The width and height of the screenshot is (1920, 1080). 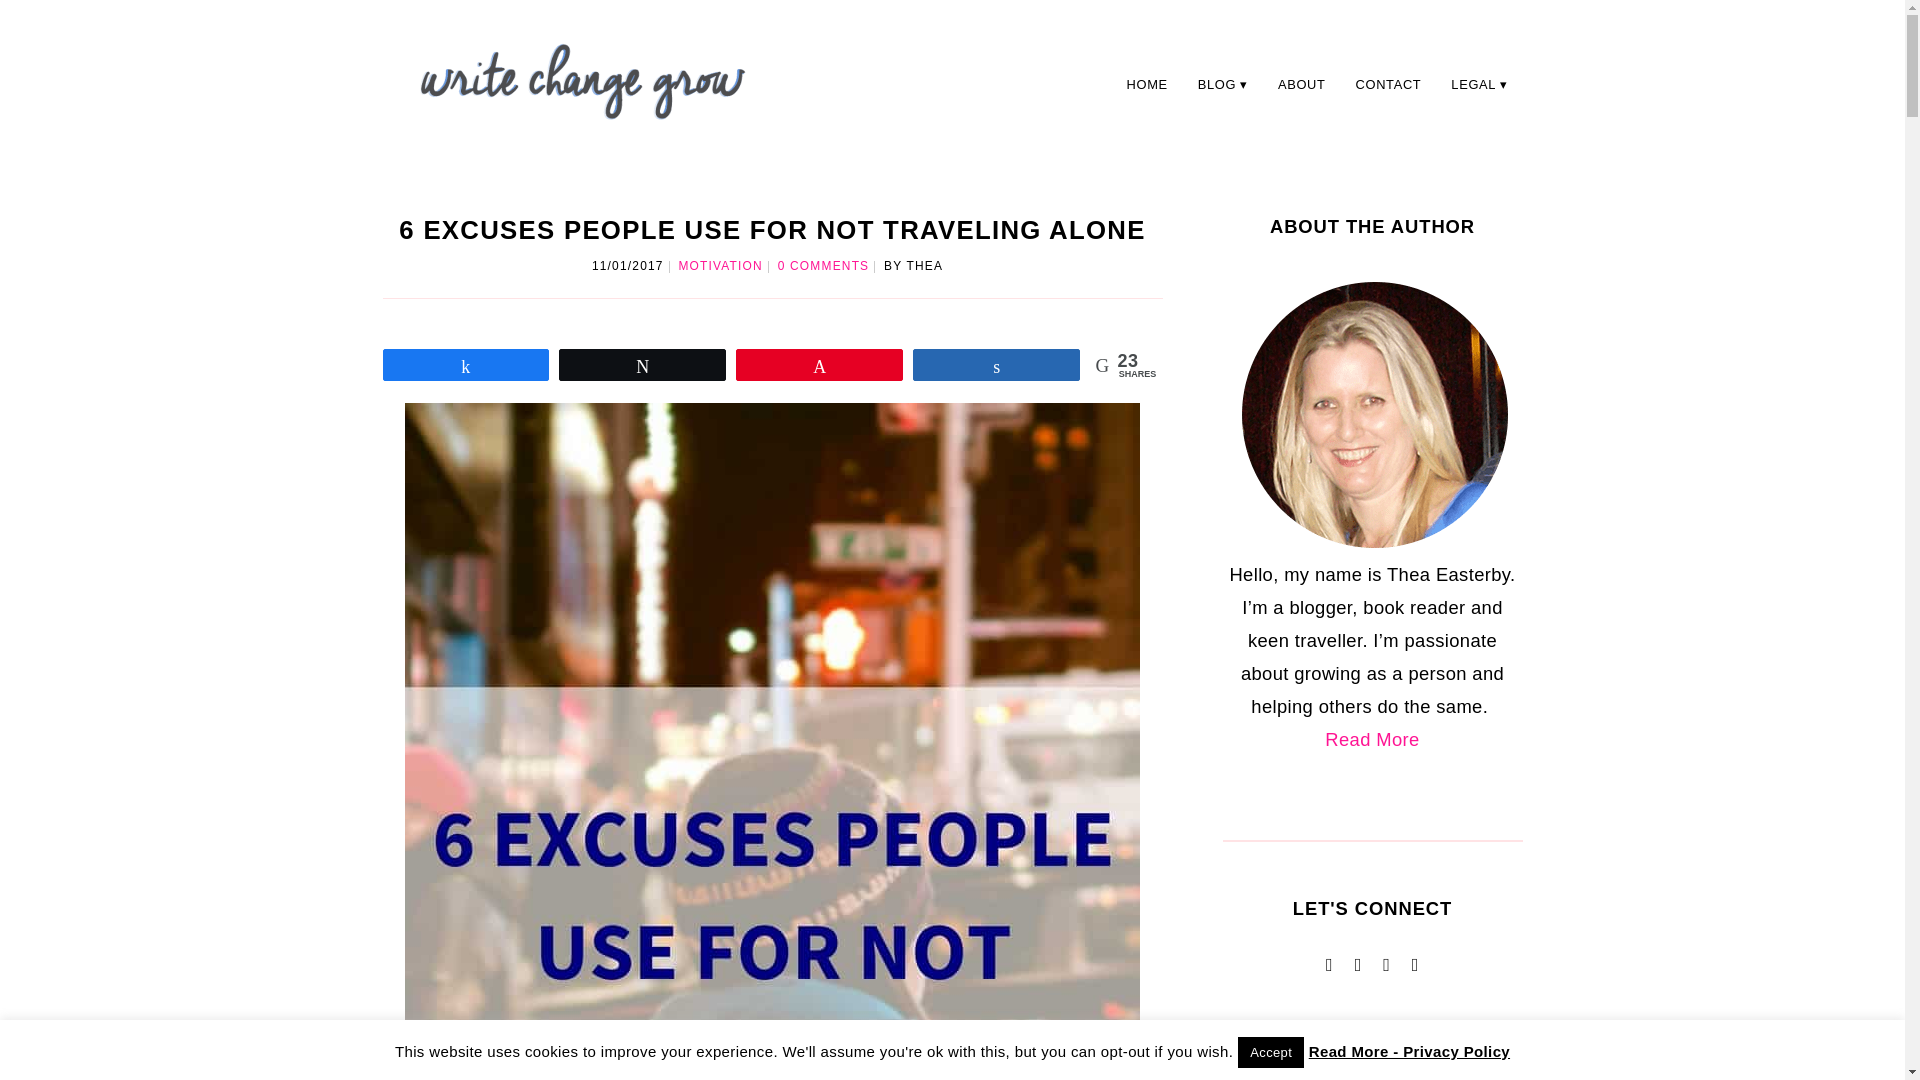 I want to click on ABOUT, so click(x=1302, y=84).